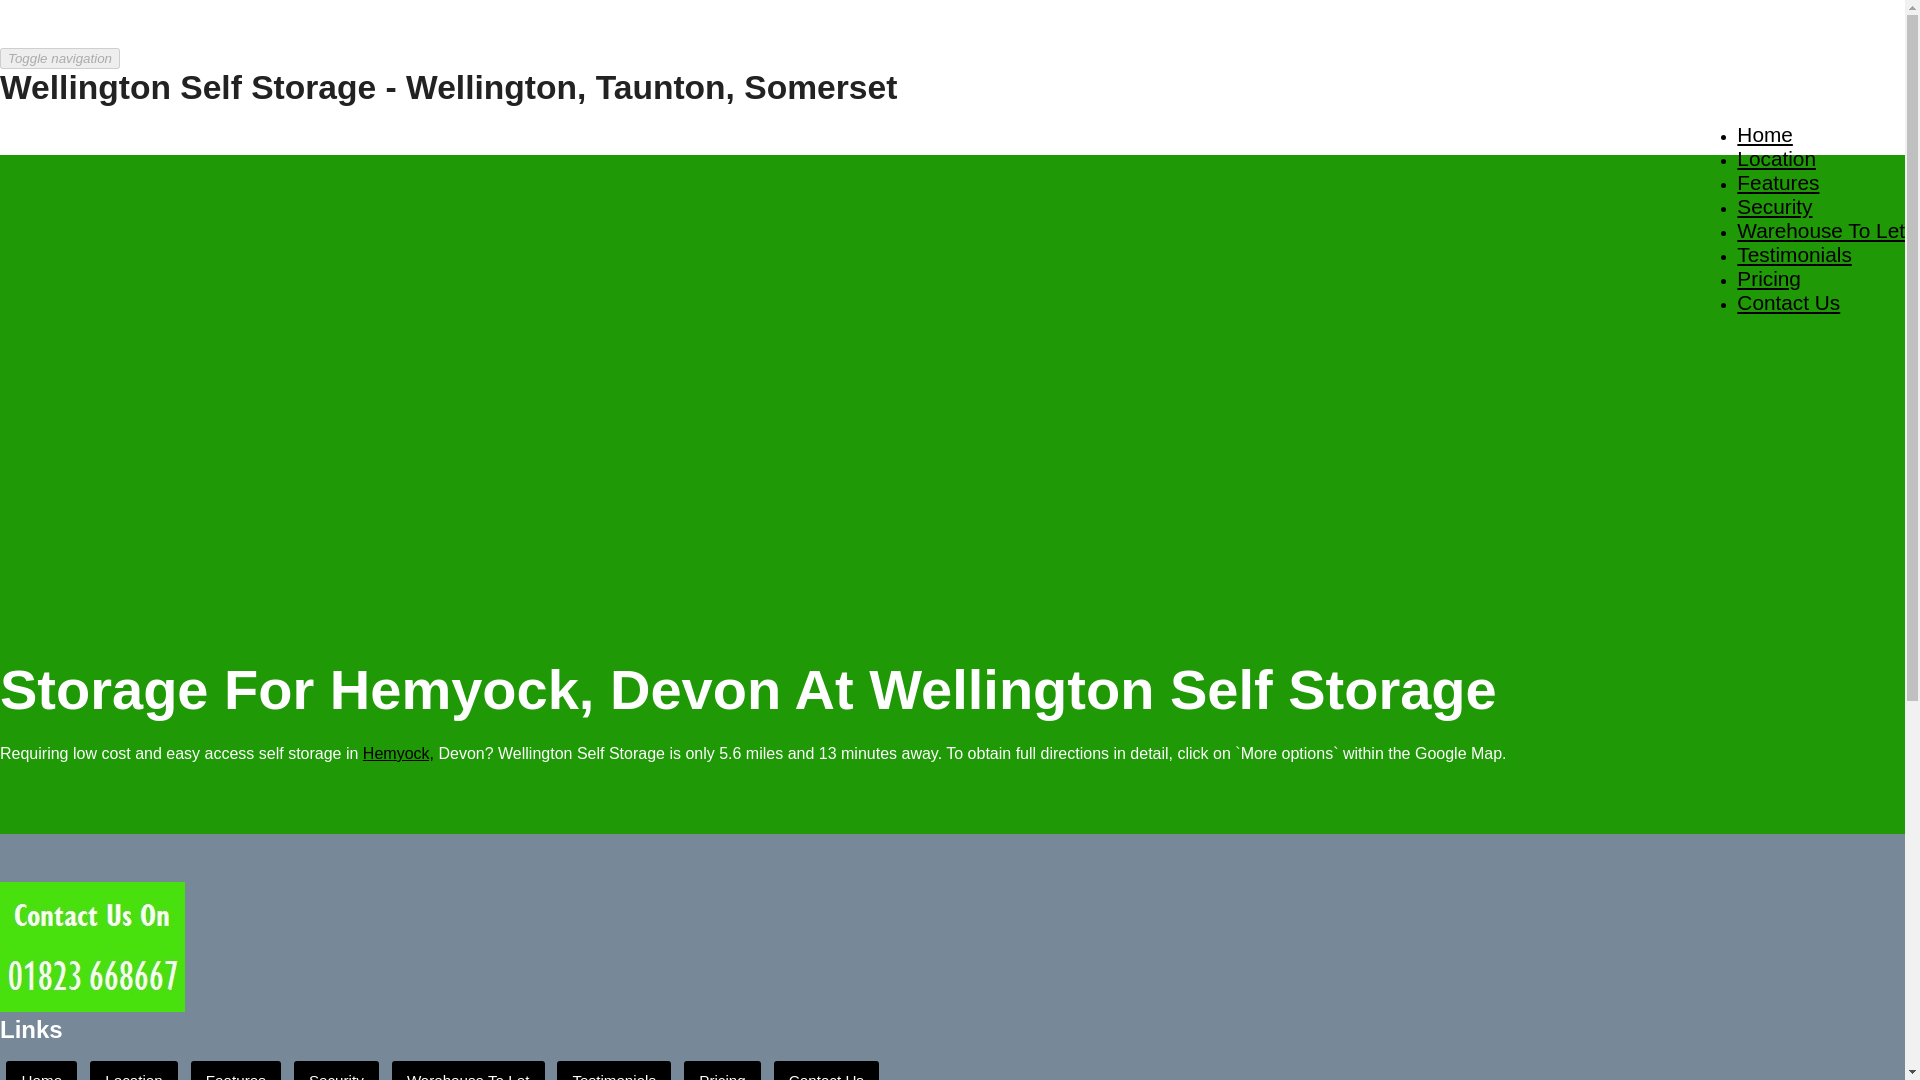  I want to click on Security, so click(1774, 206).